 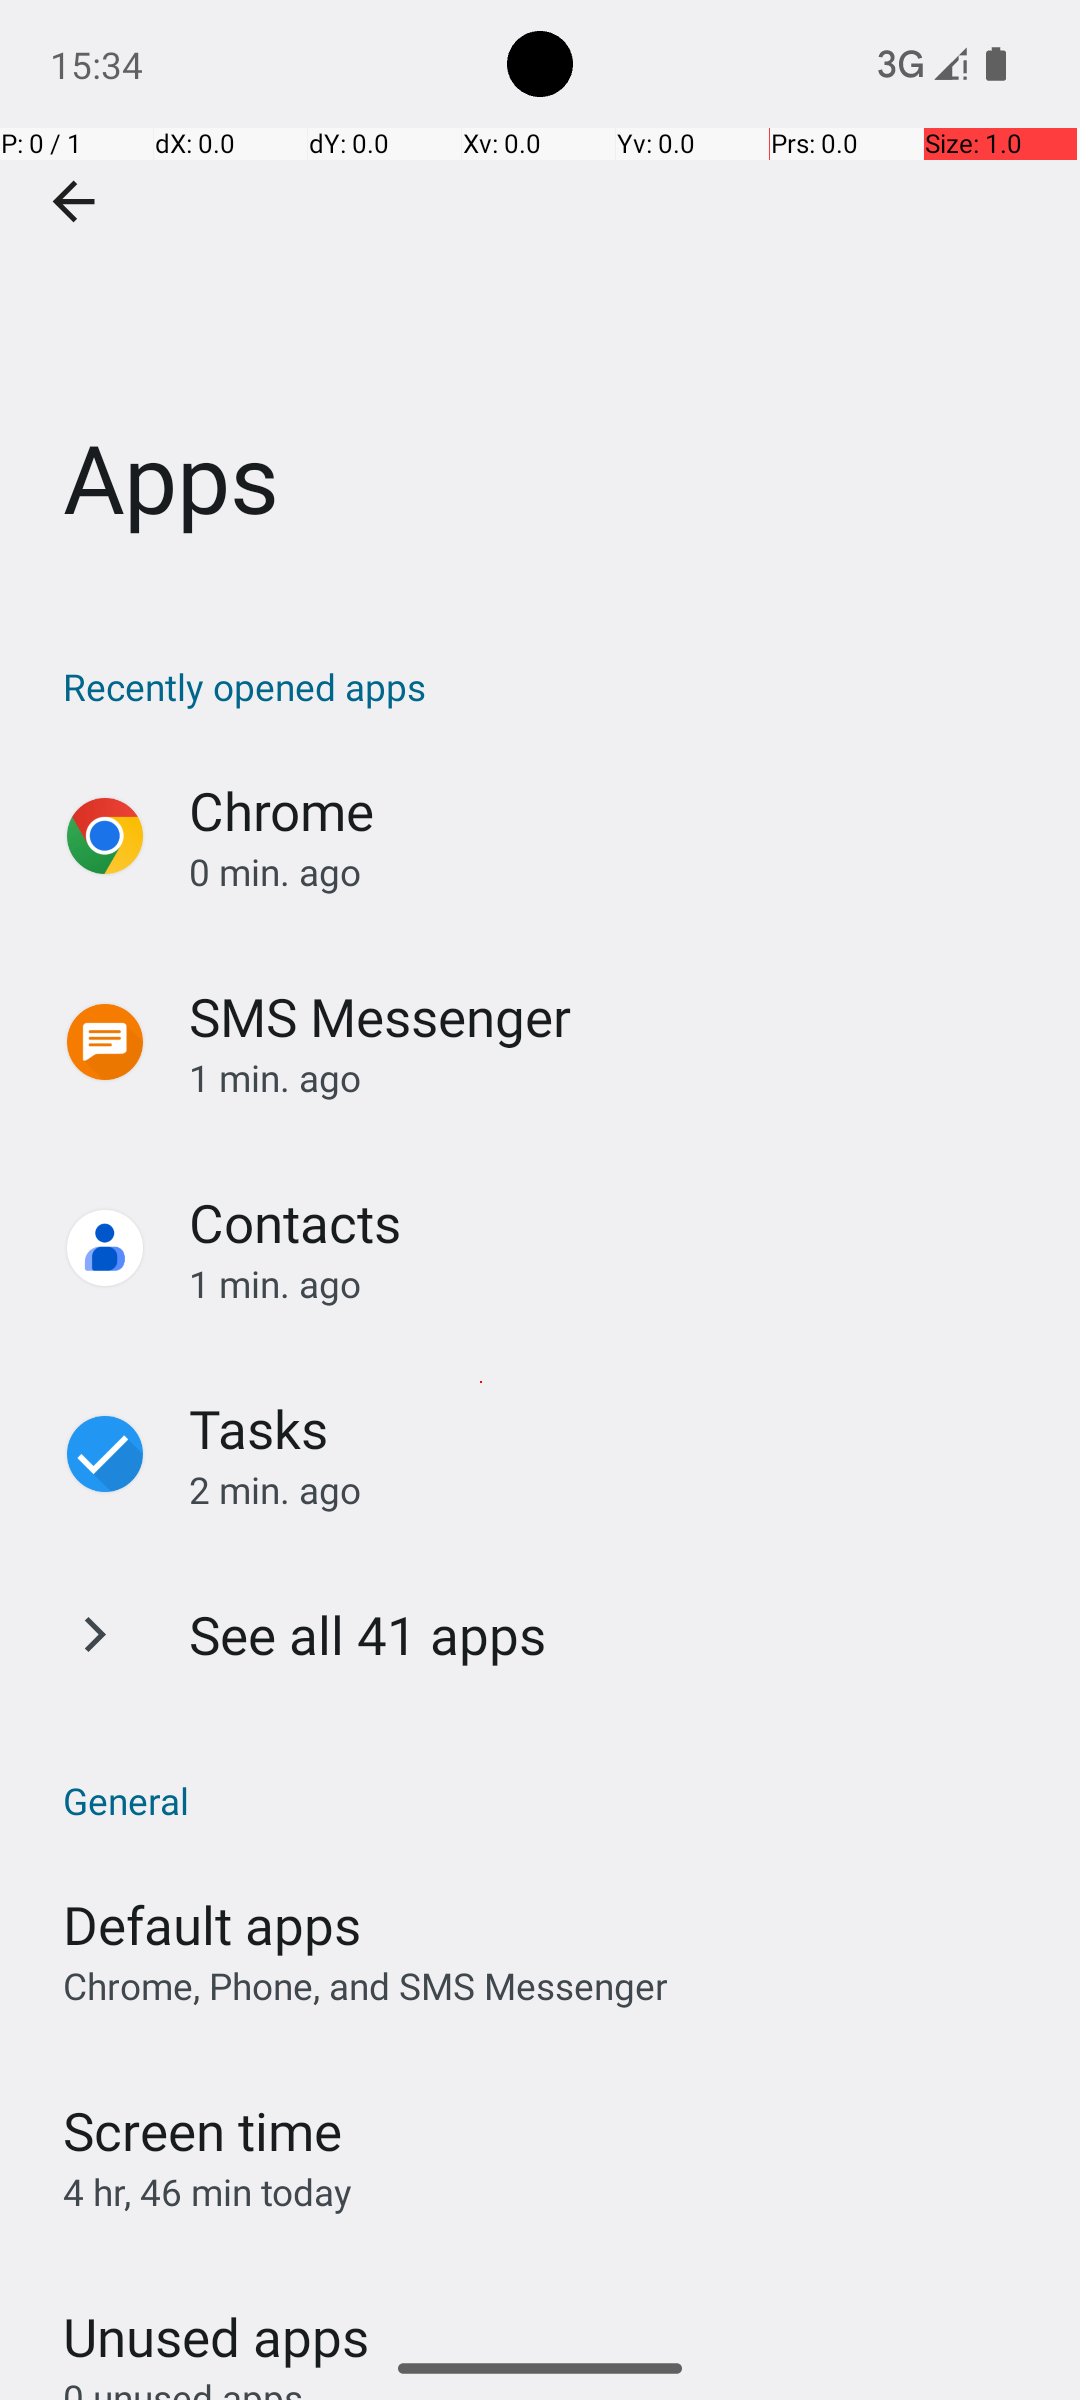 I want to click on See all 41 apps, so click(x=368, y=1634).